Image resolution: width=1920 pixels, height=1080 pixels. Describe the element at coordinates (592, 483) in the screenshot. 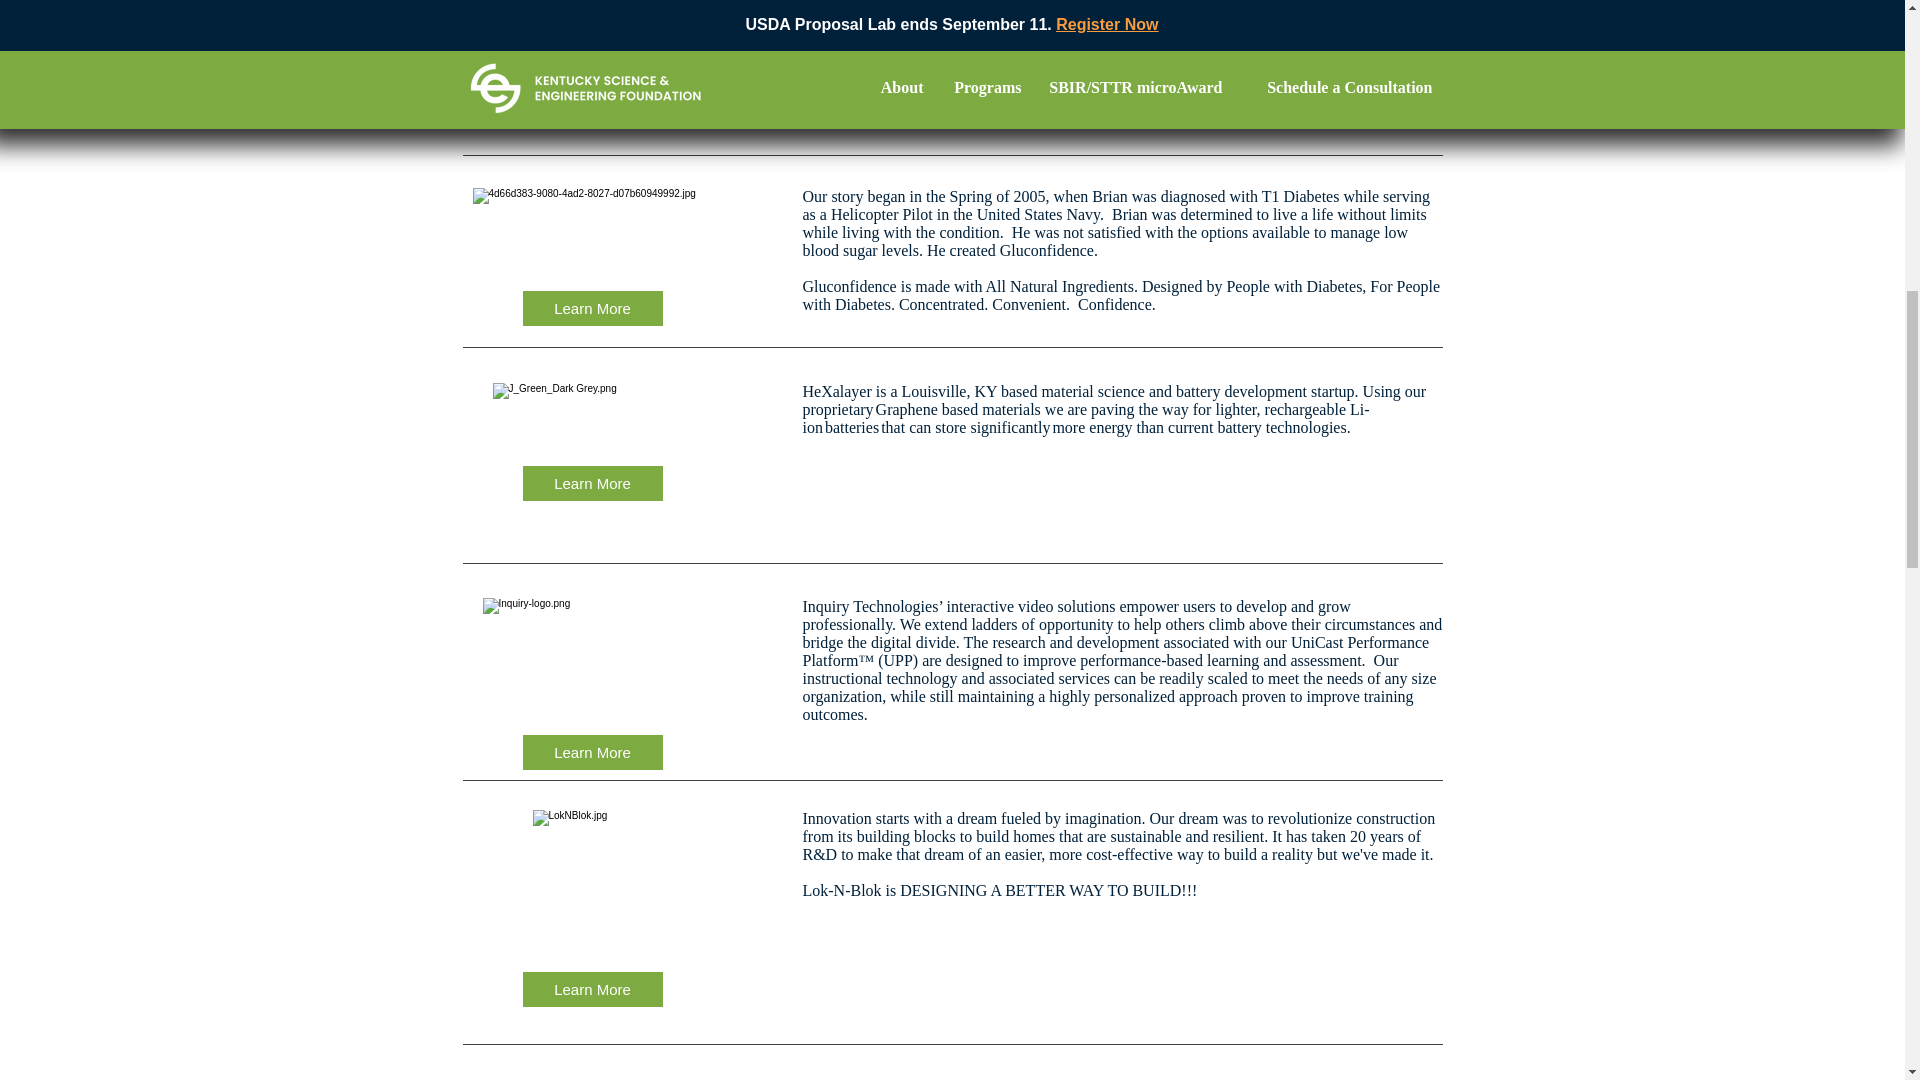

I see `Learn More` at that location.